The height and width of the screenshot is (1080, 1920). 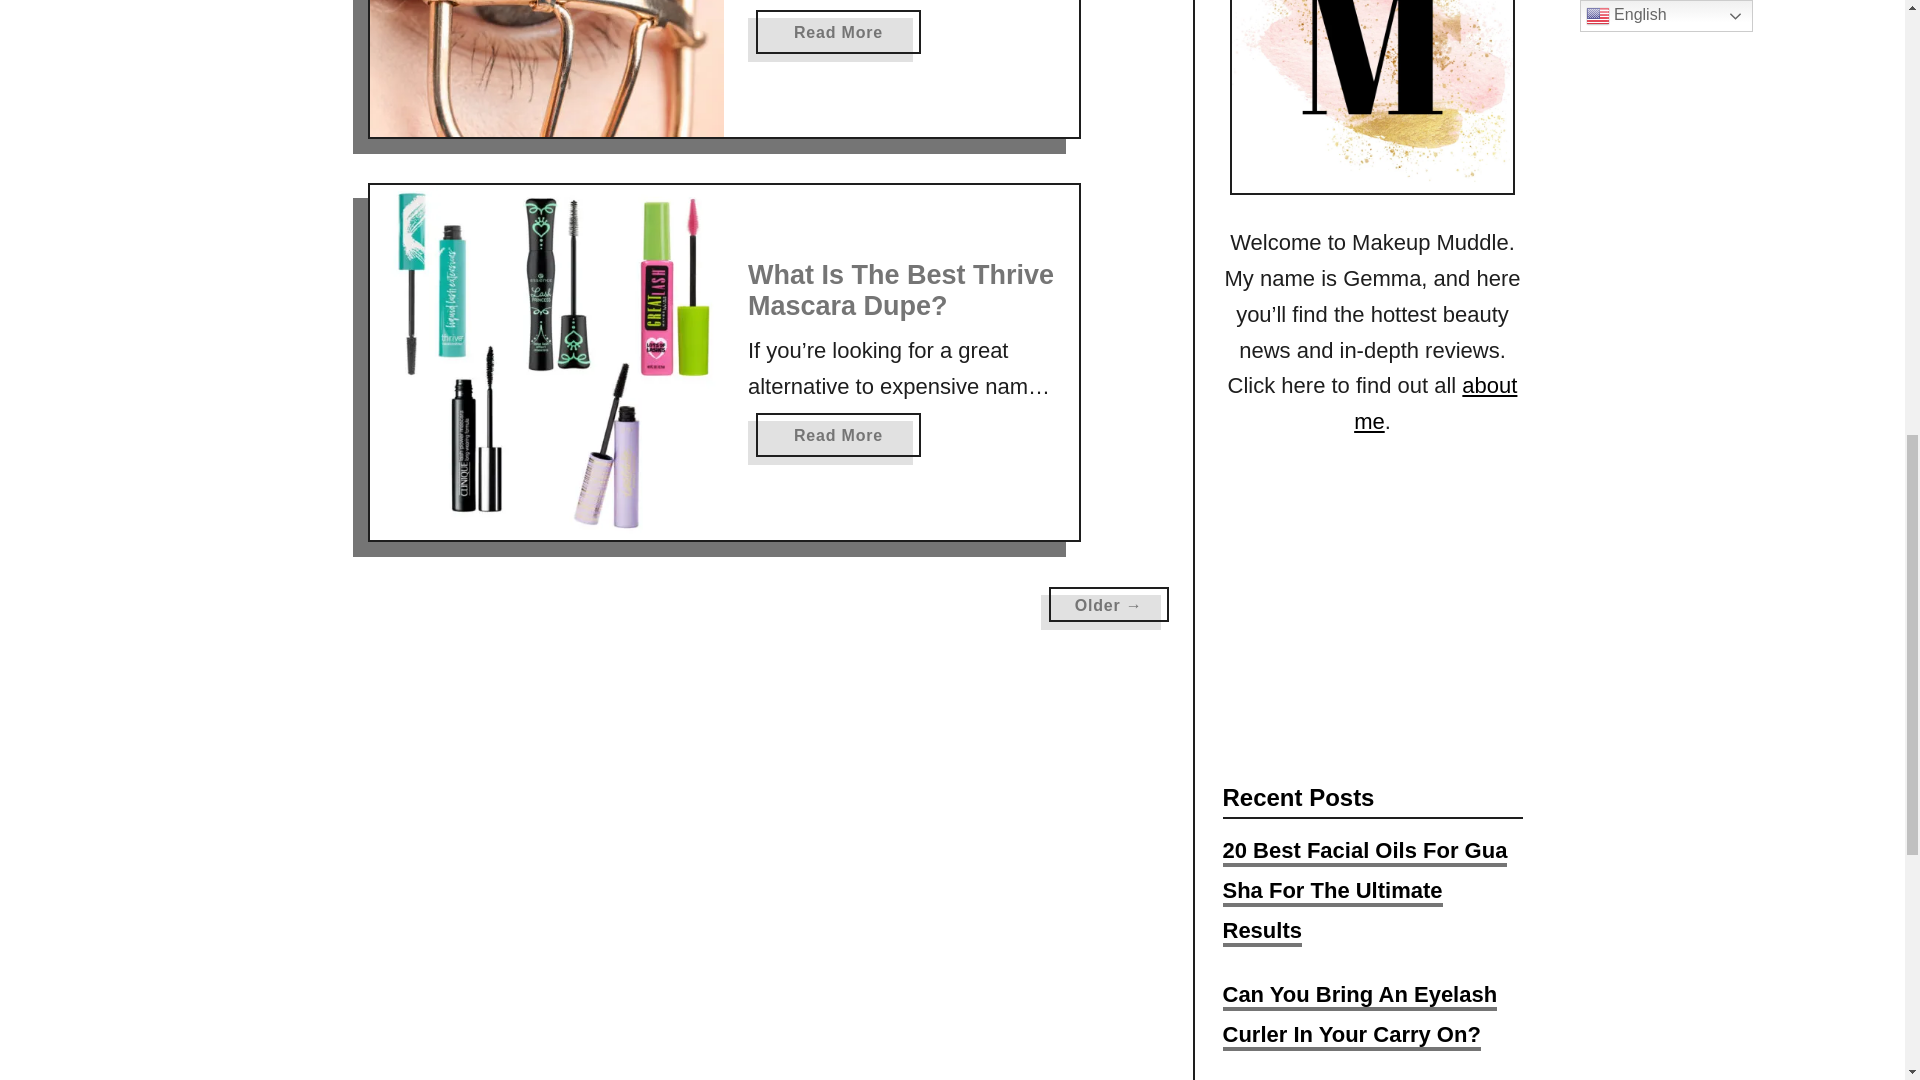 What do you see at coordinates (838, 434) in the screenshot?
I see `about me` at bounding box center [838, 434].